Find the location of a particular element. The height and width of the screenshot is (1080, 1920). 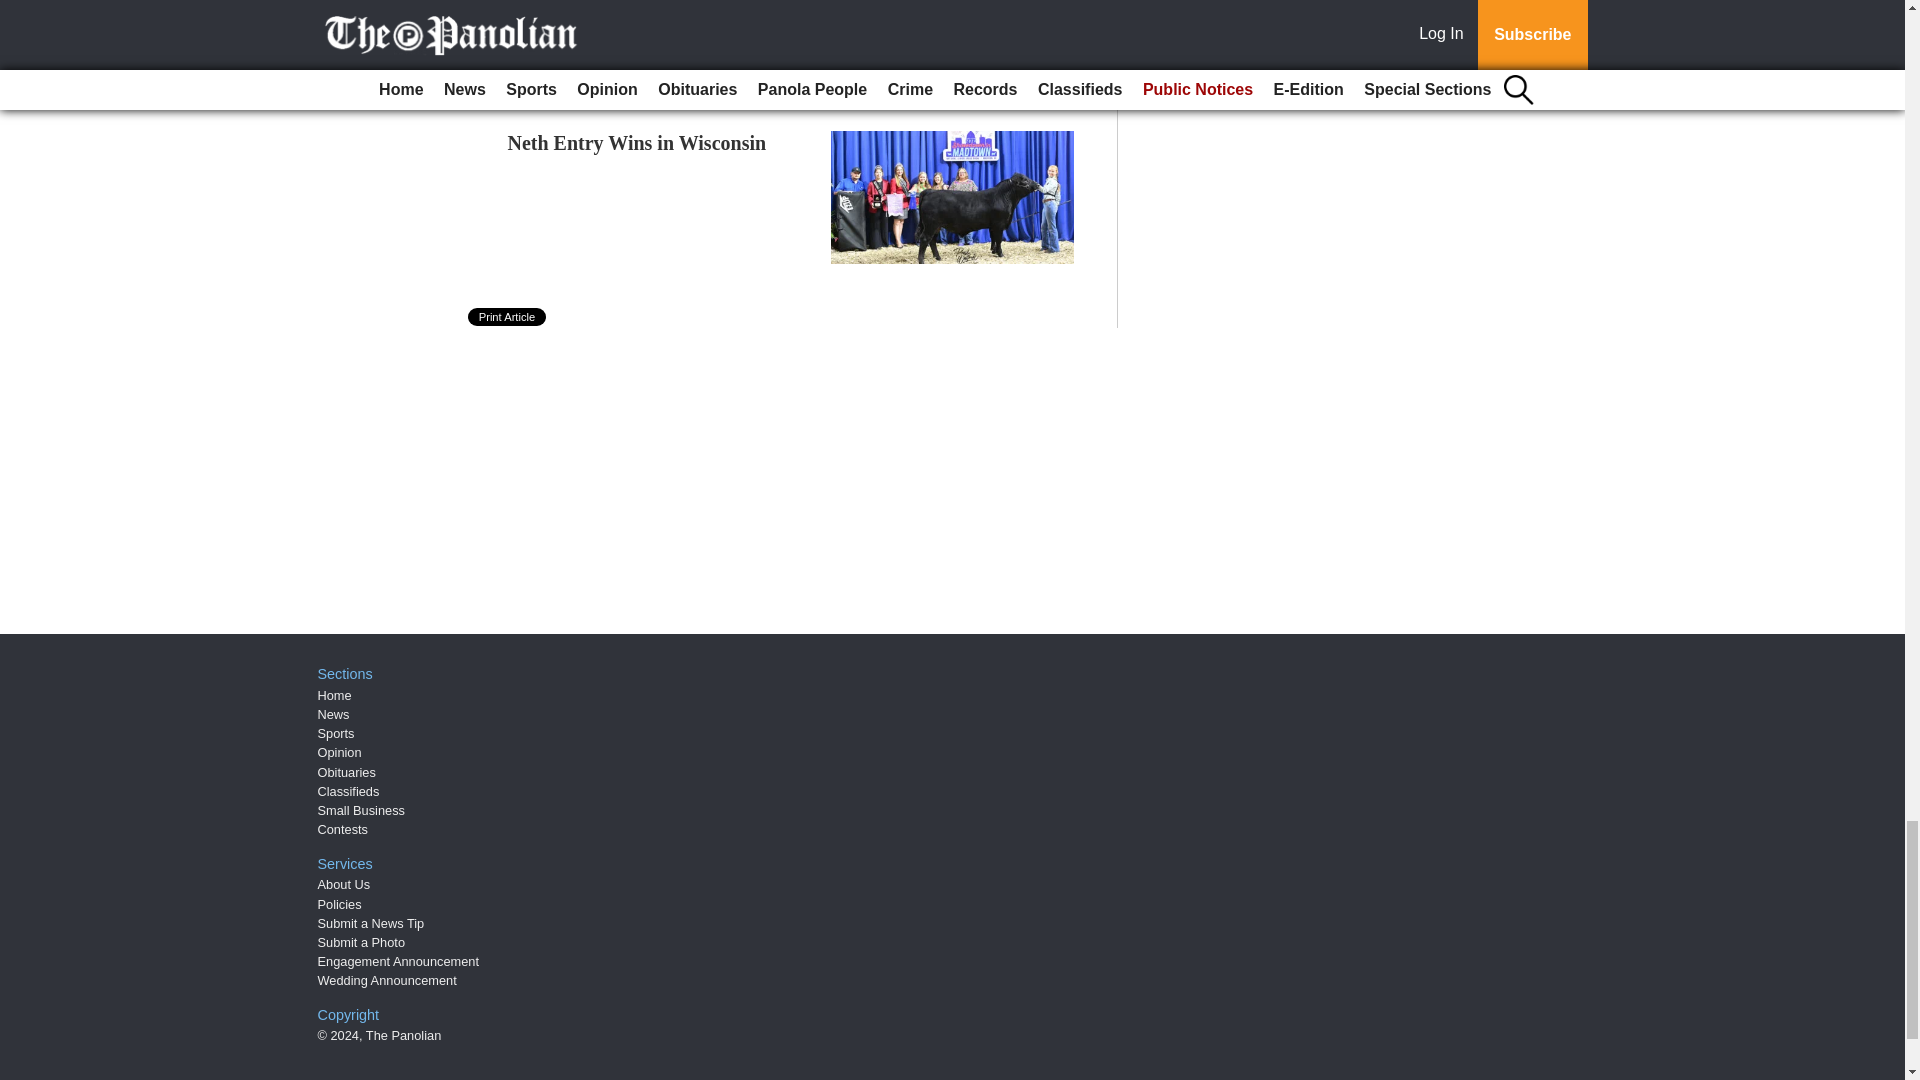

Submit a News Tip is located at coordinates (371, 922).